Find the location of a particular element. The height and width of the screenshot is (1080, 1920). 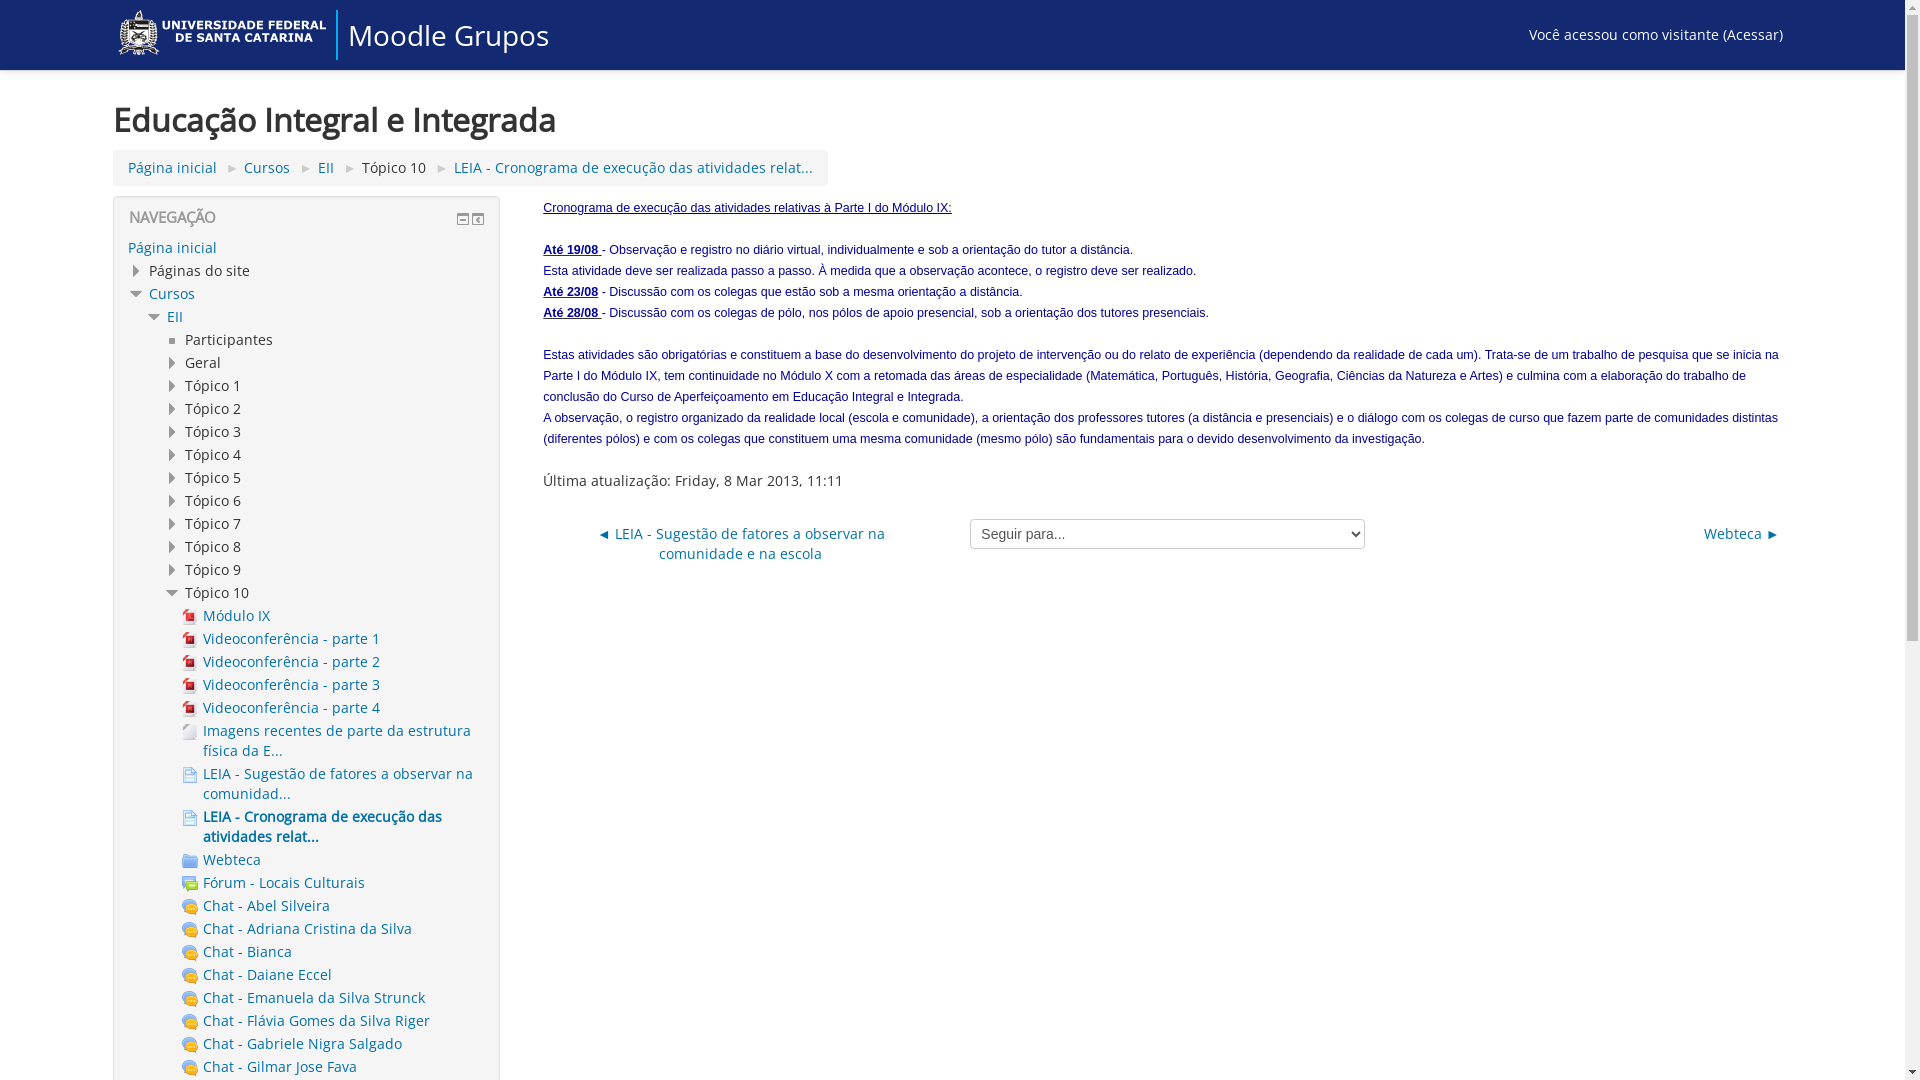

Arquivo is located at coordinates (190, 732).